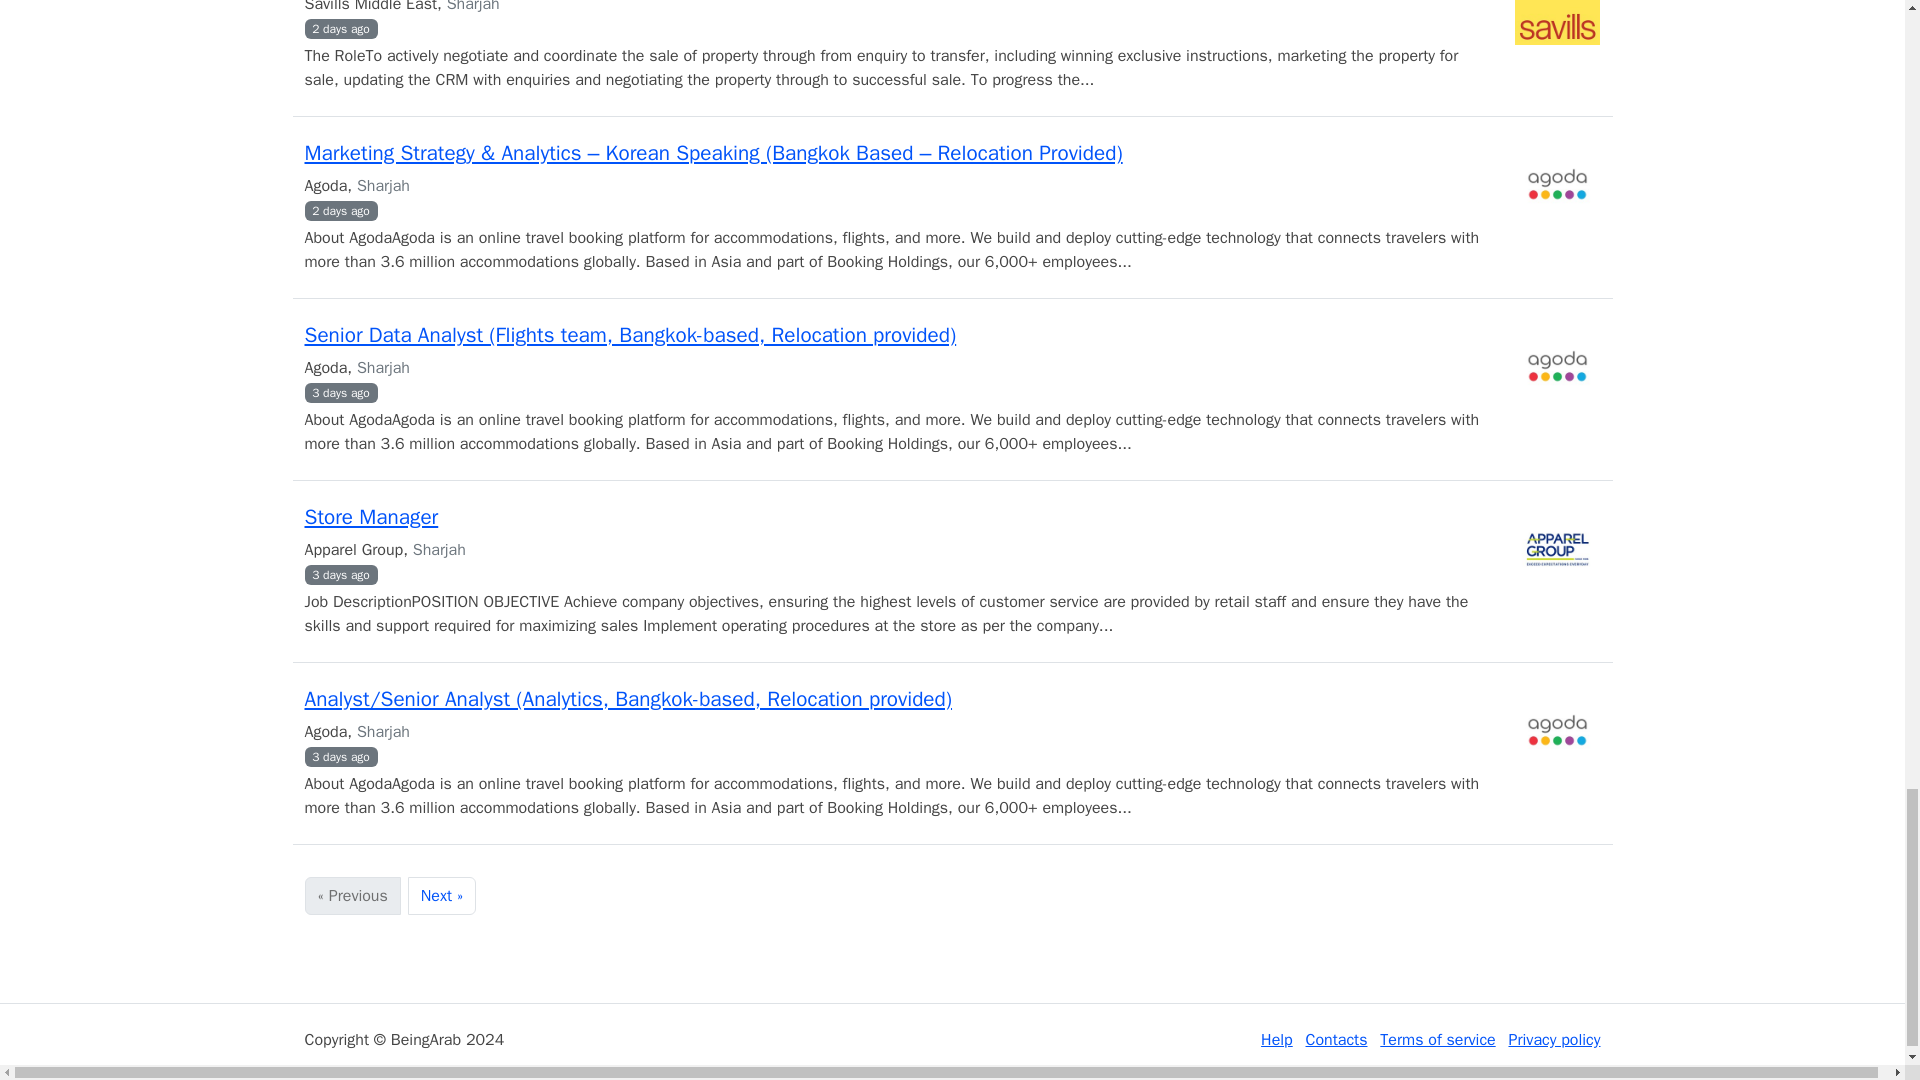 The image size is (1920, 1080). Describe the element at coordinates (1276, 1040) in the screenshot. I see `Help` at that location.